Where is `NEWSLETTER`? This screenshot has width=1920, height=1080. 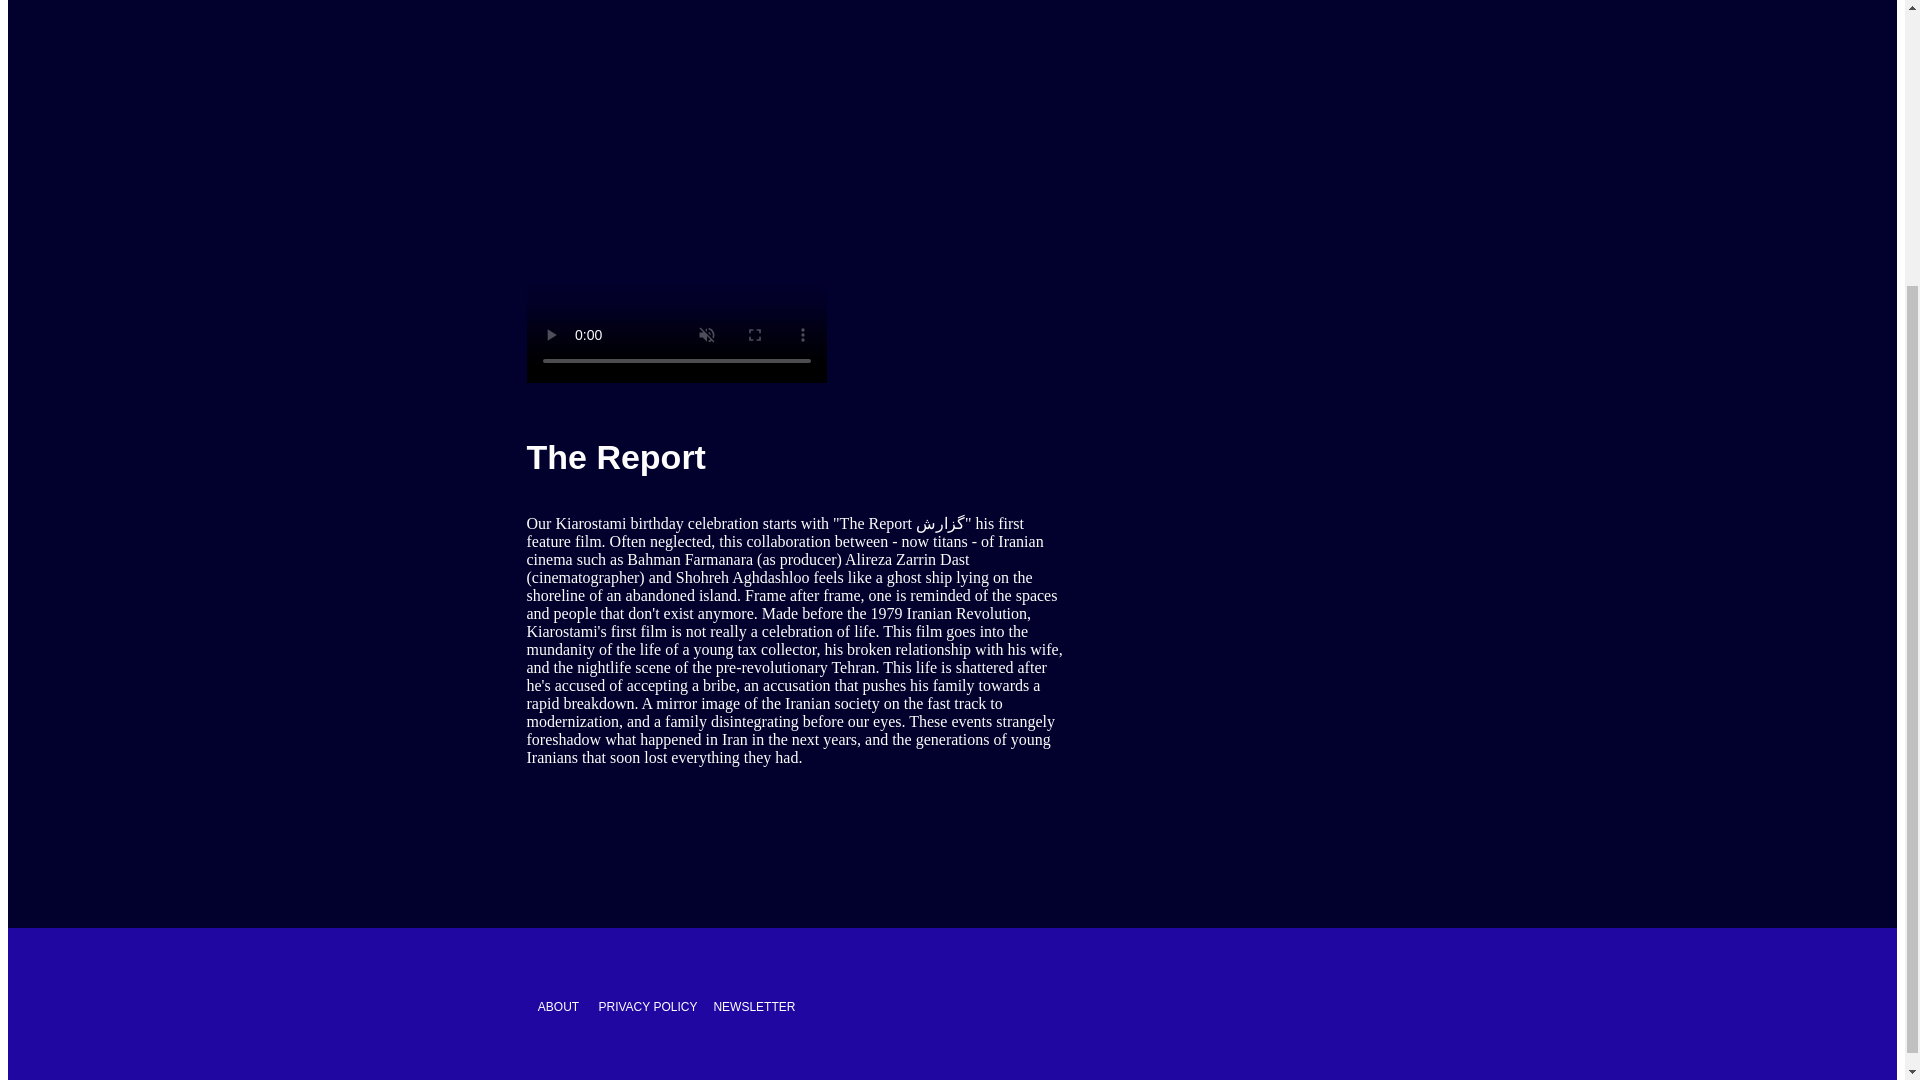 NEWSLETTER is located at coordinates (753, 1006).